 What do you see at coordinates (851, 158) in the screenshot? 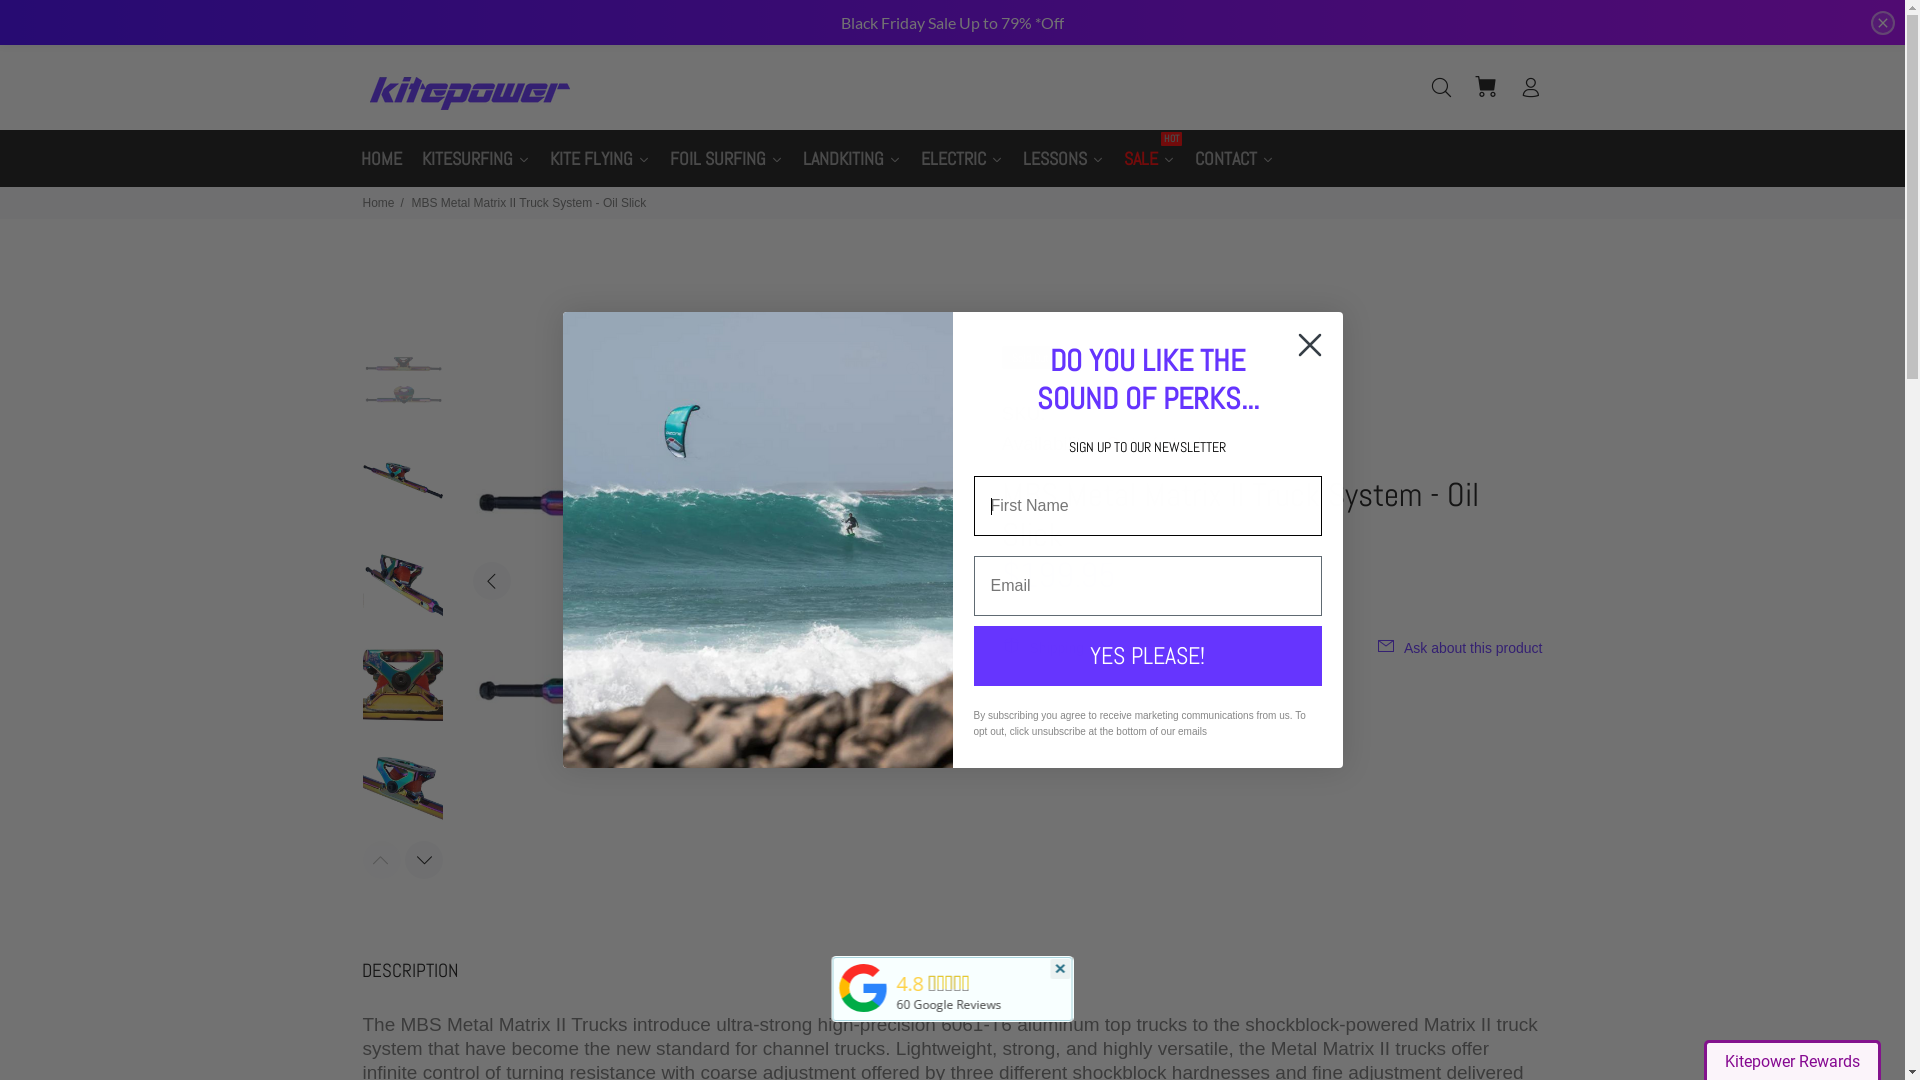
I see `LANDKITING` at bounding box center [851, 158].